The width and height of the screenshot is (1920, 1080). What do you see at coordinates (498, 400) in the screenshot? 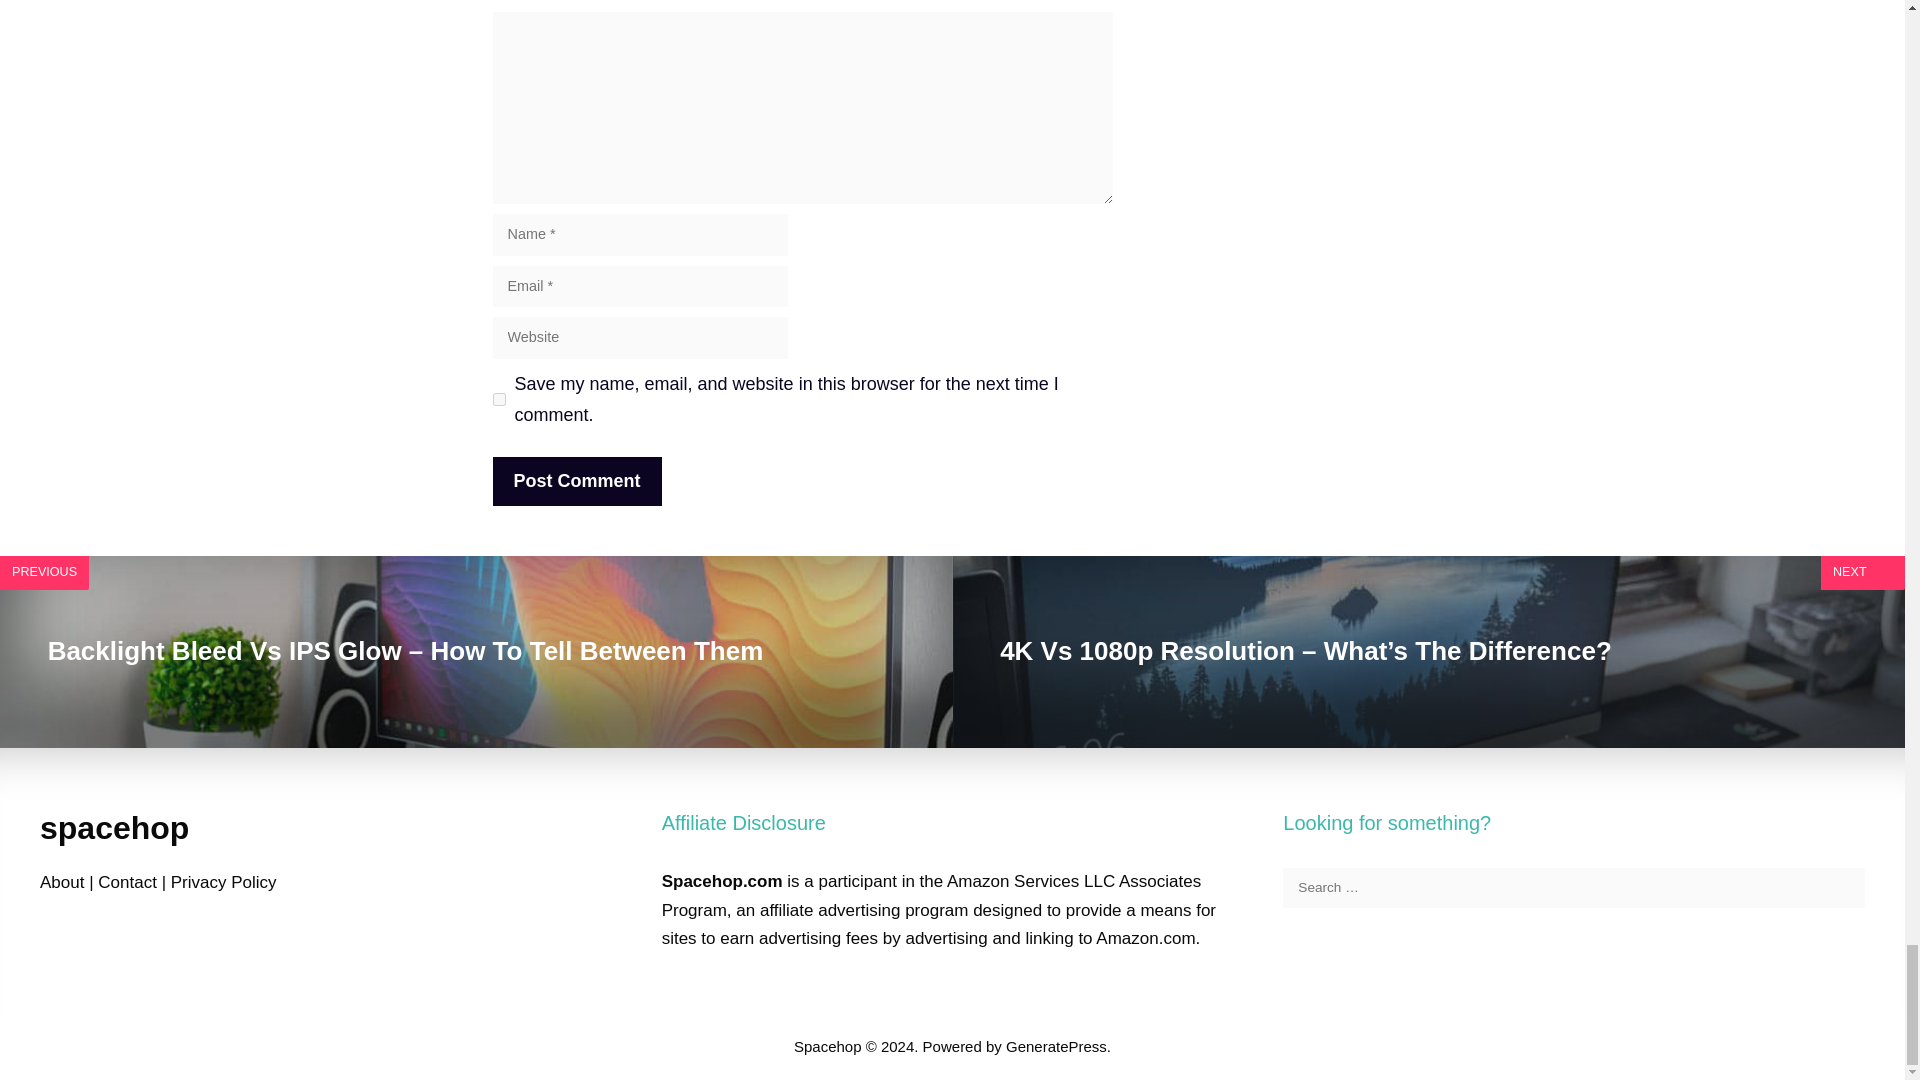
I see `yes` at bounding box center [498, 400].